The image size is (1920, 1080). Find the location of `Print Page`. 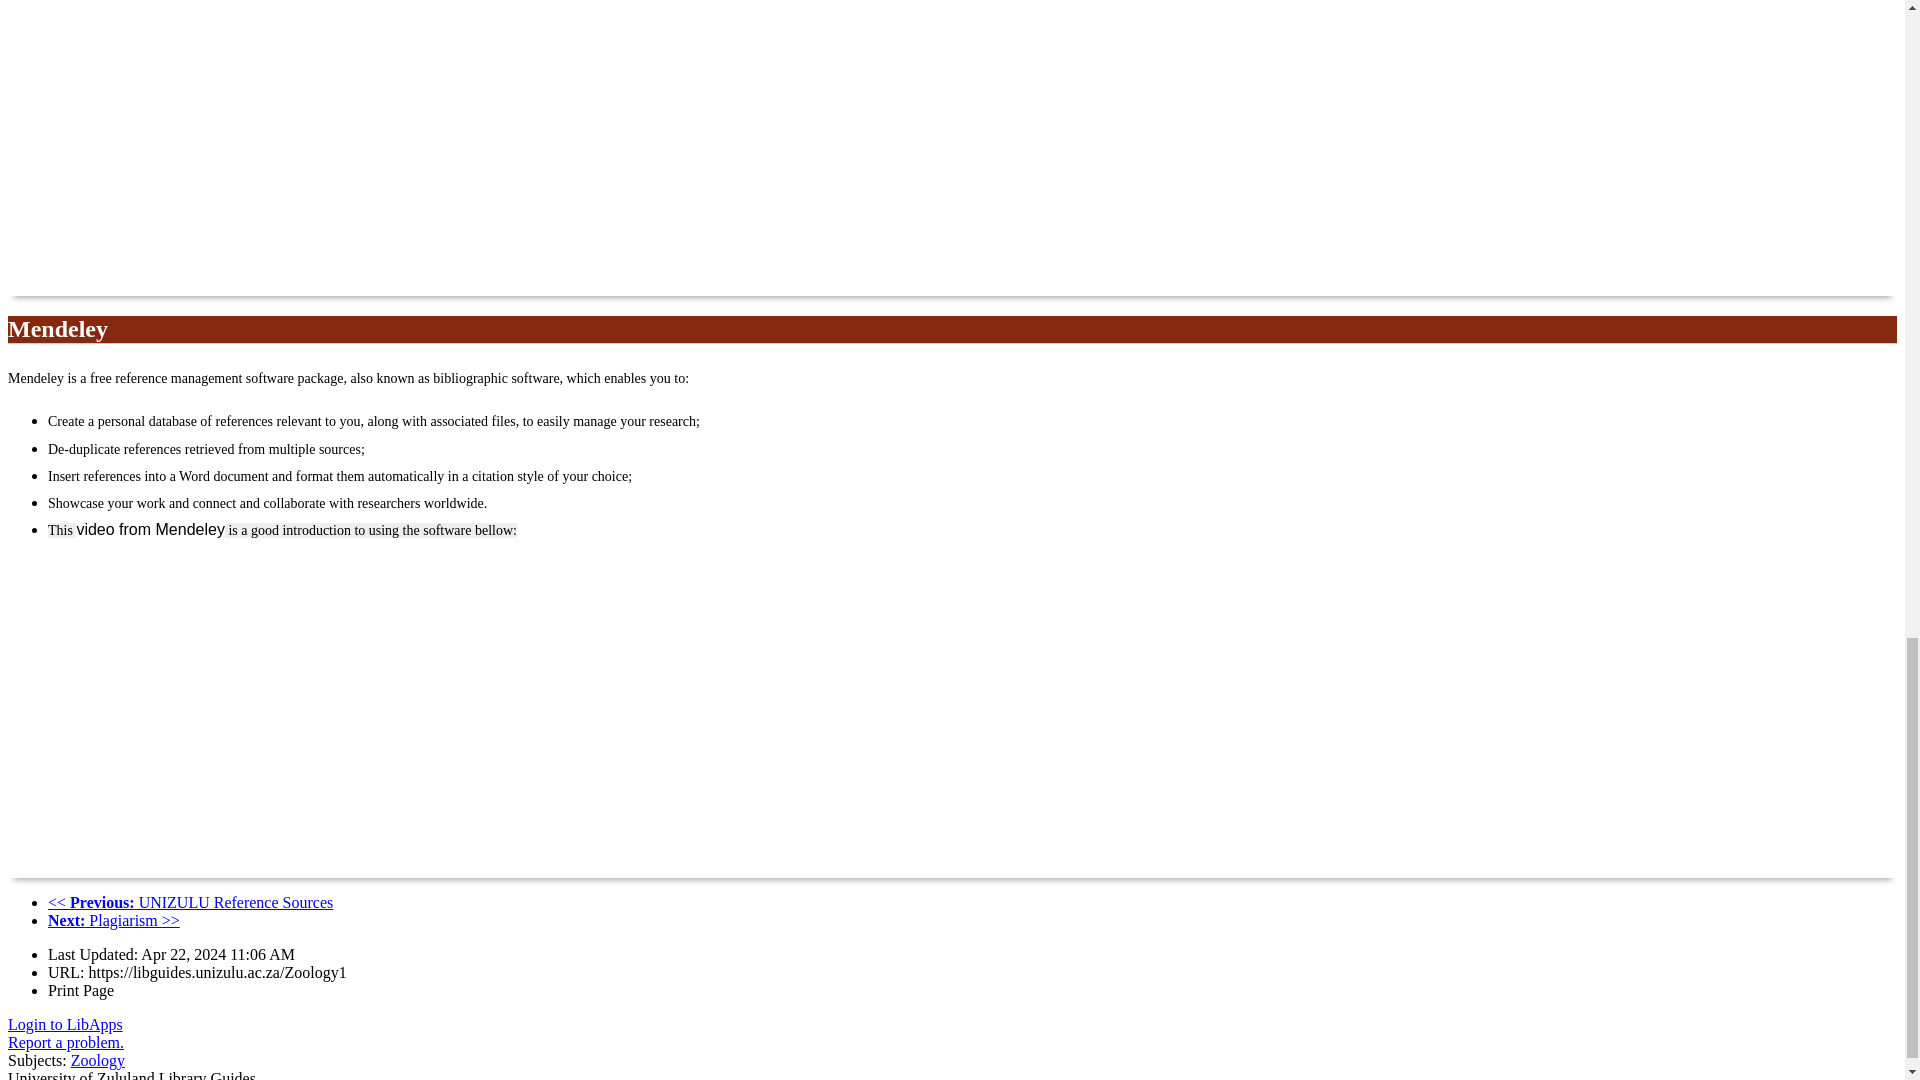

Print Page is located at coordinates (80, 990).